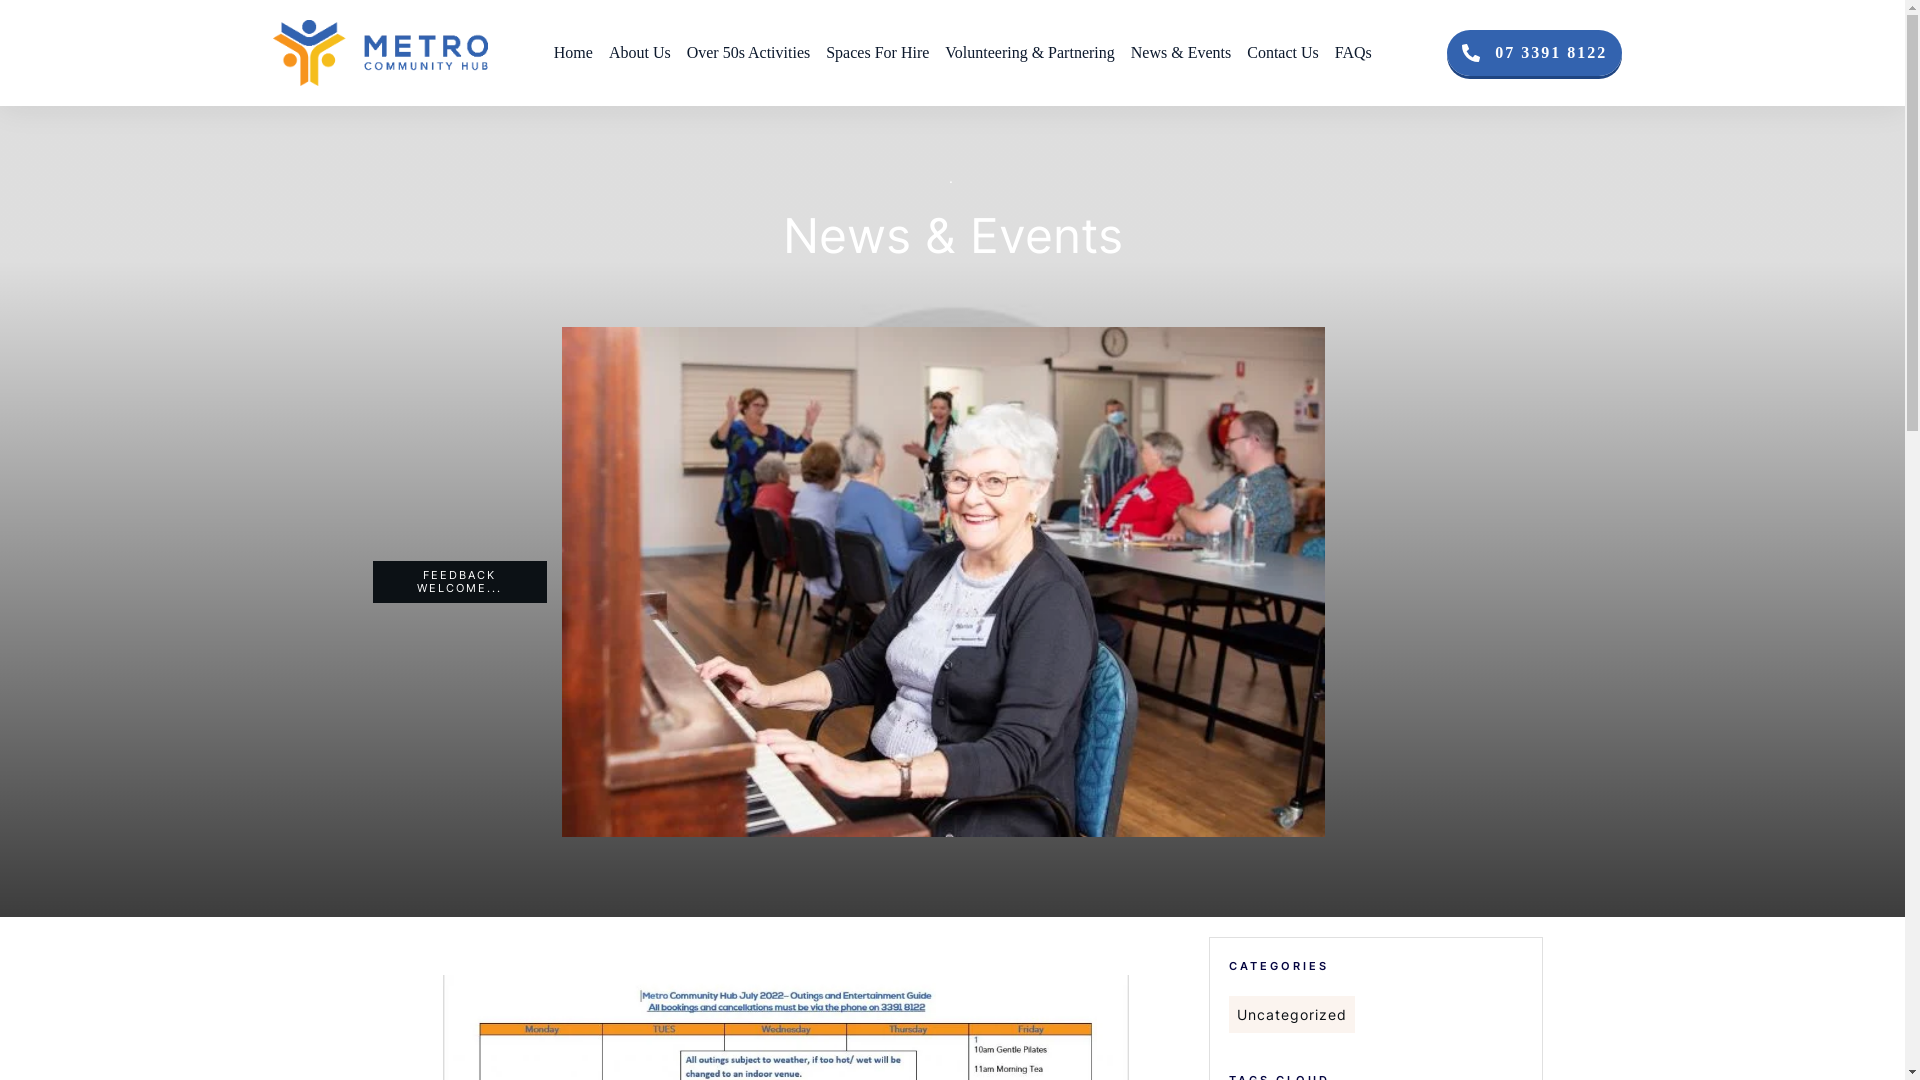 The image size is (1920, 1080). Describe the element at coordinates (749, 53) in the screenshot. I see `Over 50s Activities` at that location.